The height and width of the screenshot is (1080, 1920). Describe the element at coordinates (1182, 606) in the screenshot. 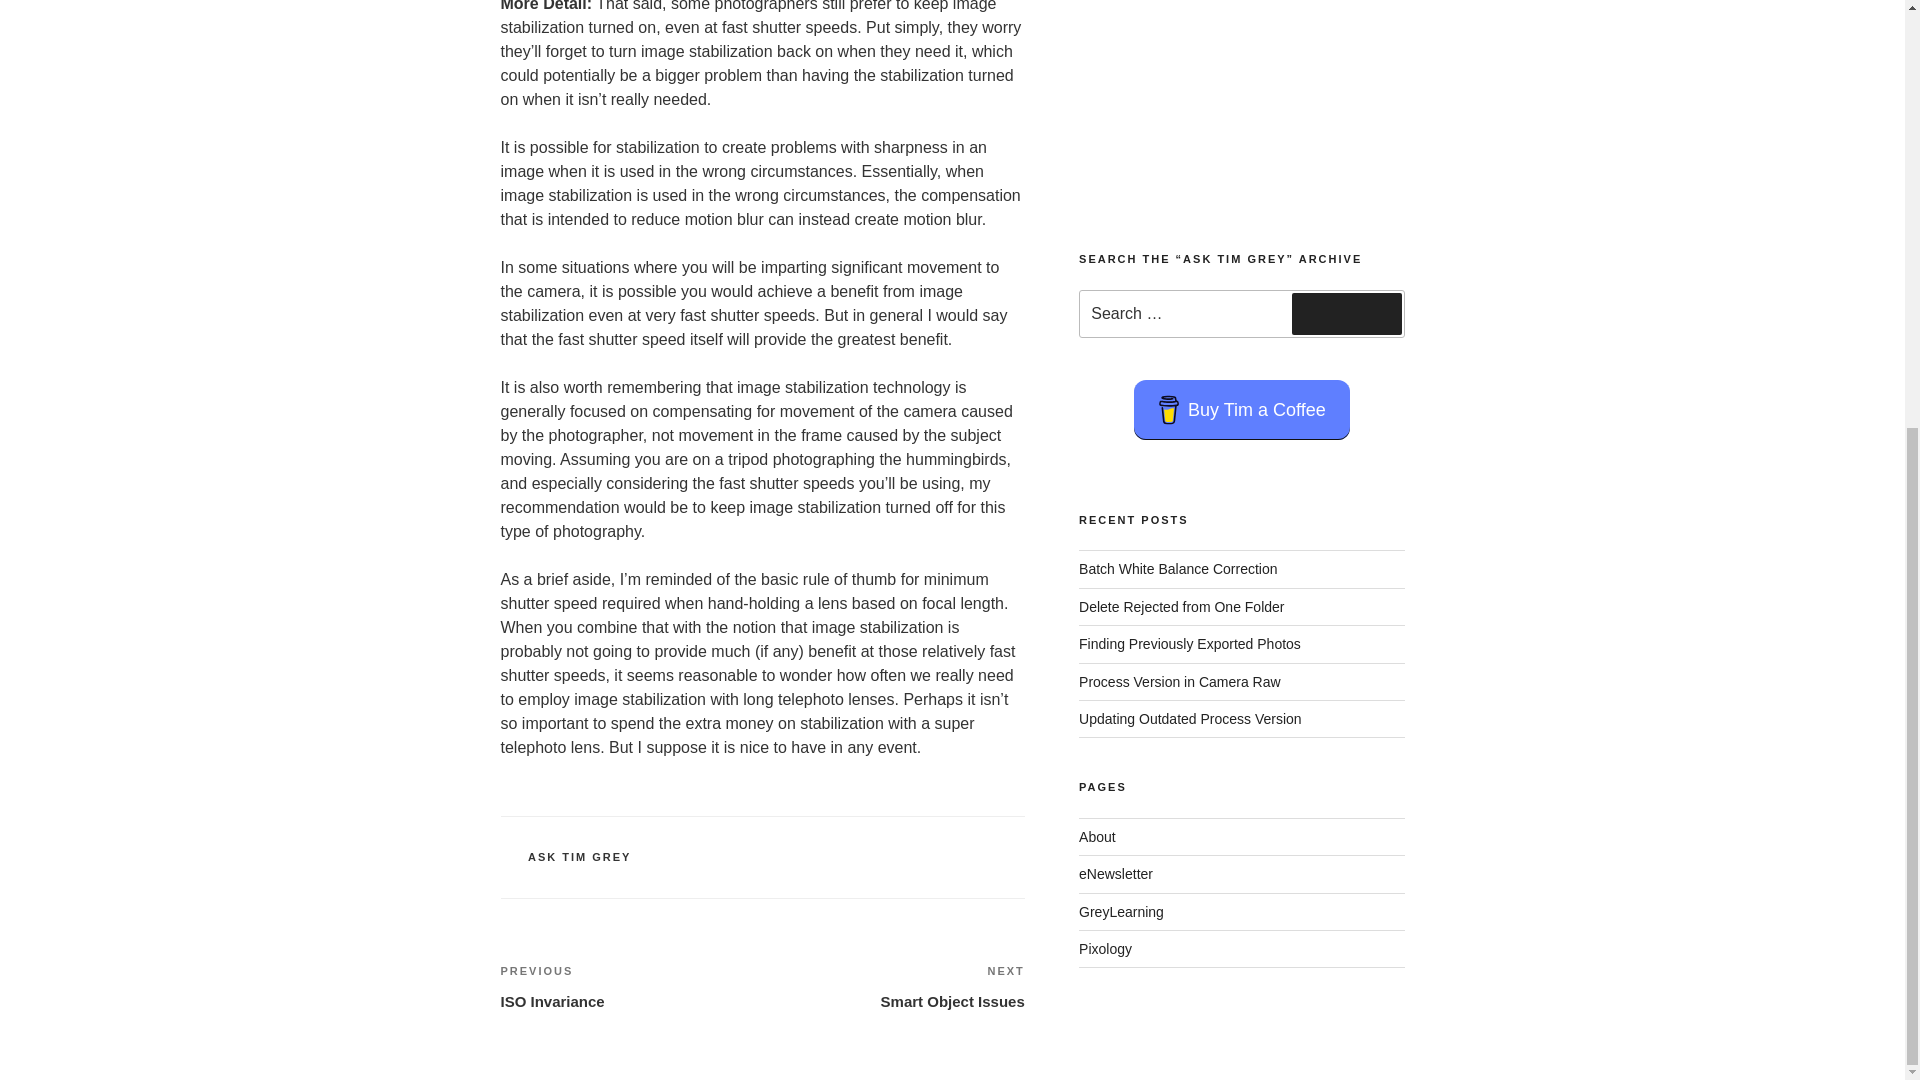

I see `GreyLearning` at that location.